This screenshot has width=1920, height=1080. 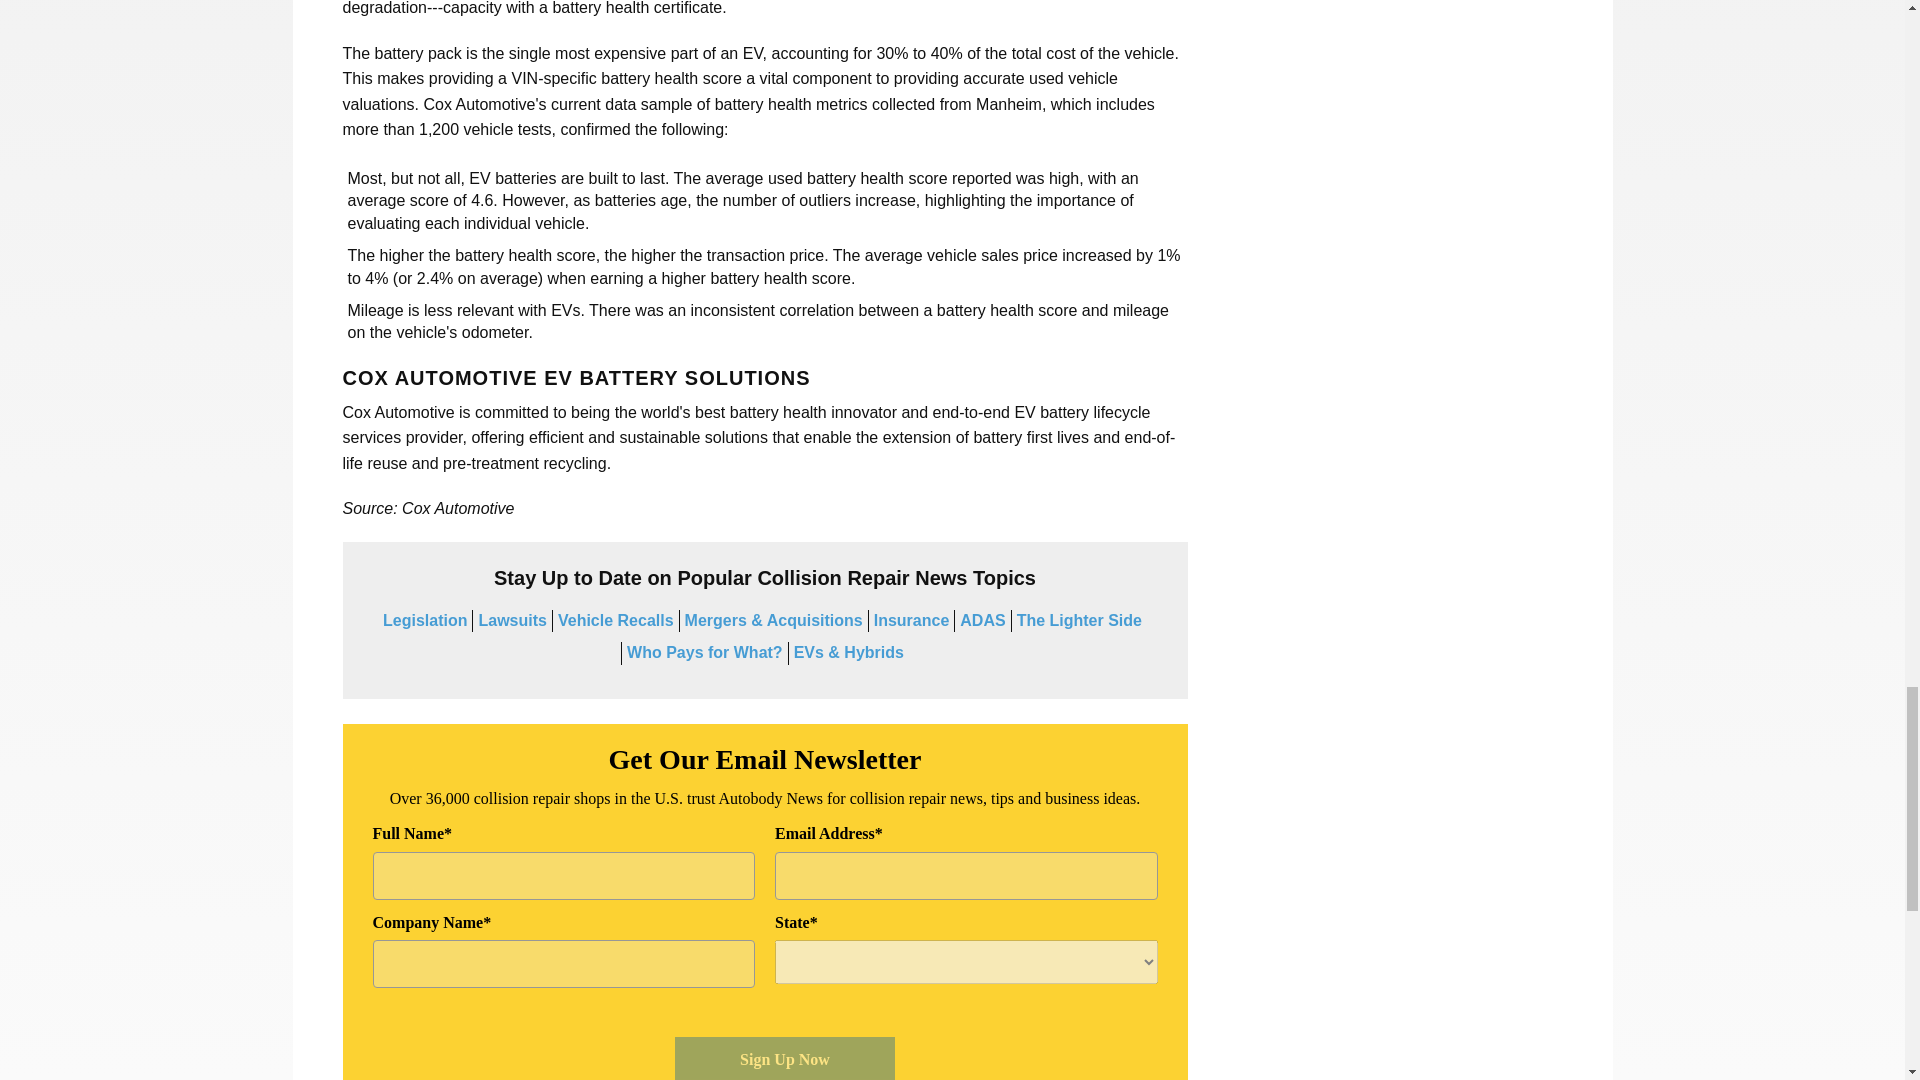 I want to click on The Lighter Side, so click(x=1080, y=620).